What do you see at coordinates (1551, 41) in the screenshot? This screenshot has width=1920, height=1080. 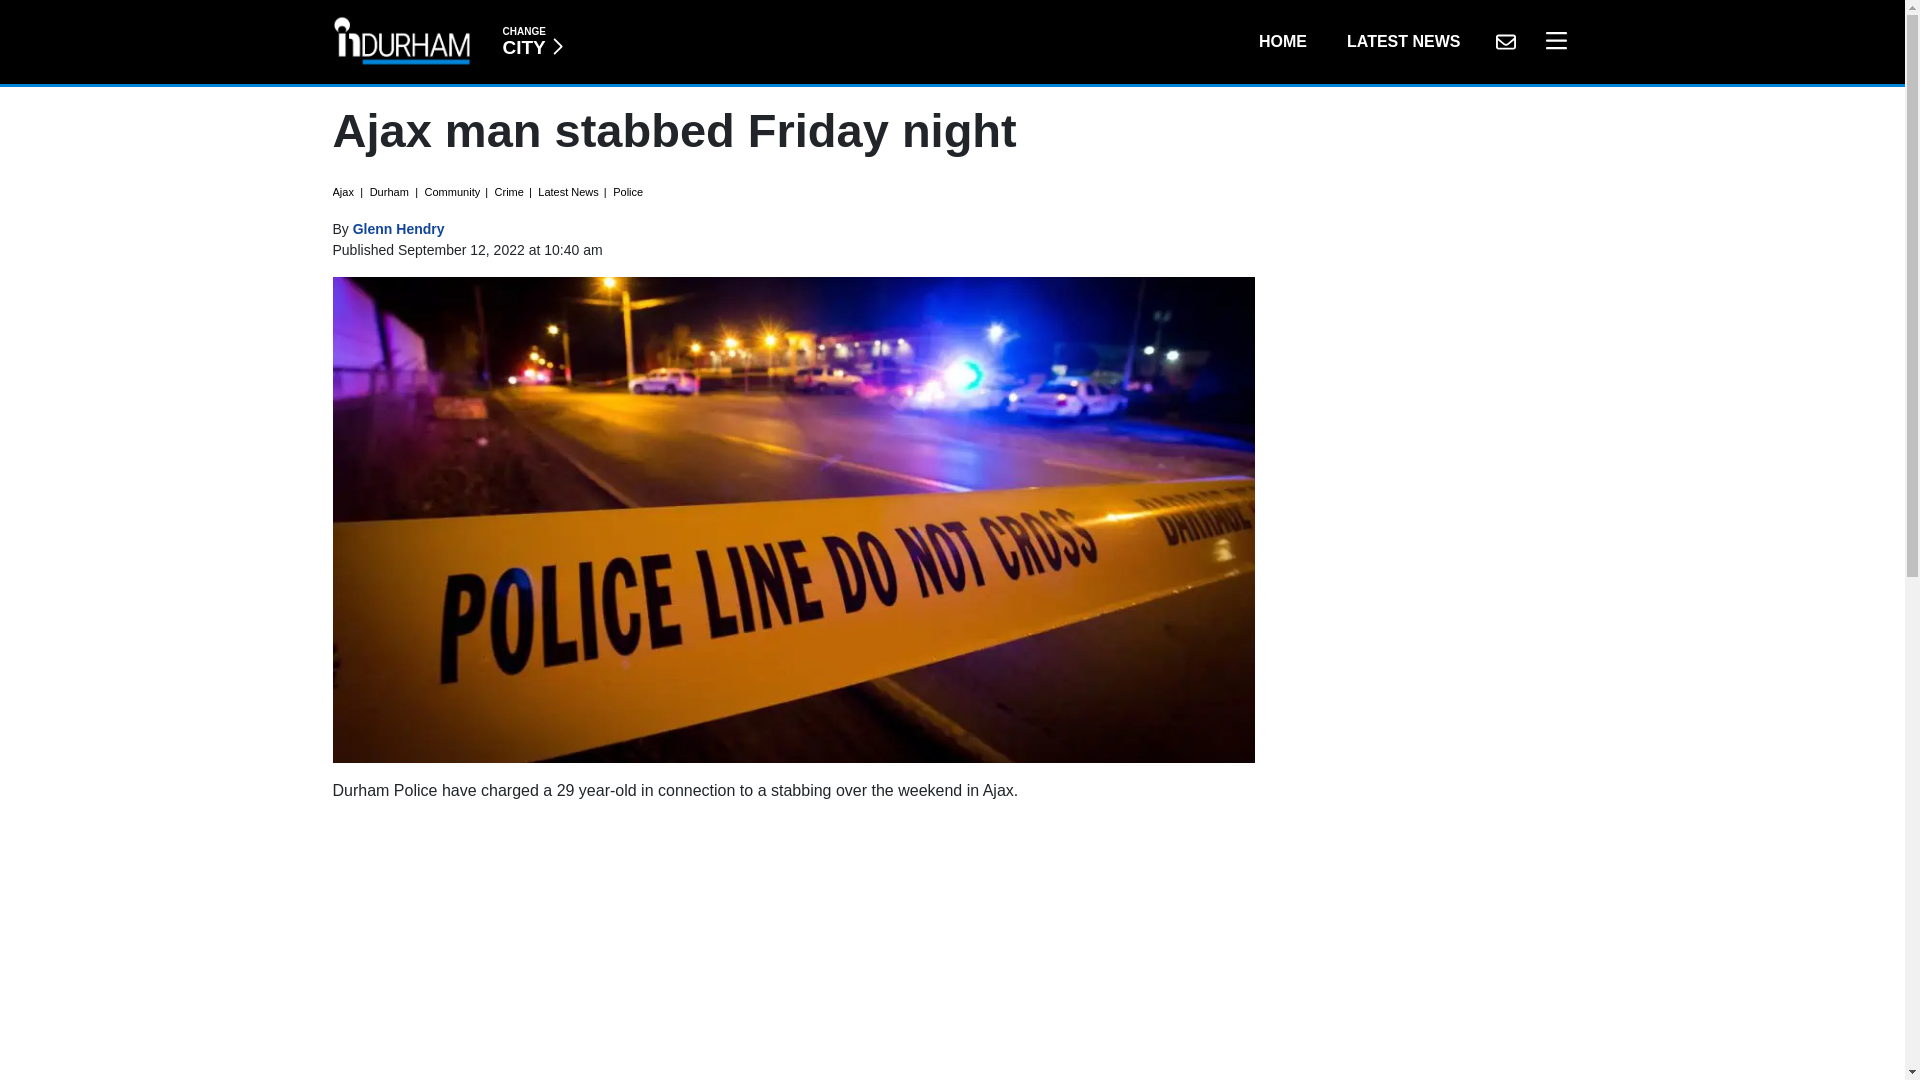 I see `OPEN MENU` at bounding box center [1551, 41].